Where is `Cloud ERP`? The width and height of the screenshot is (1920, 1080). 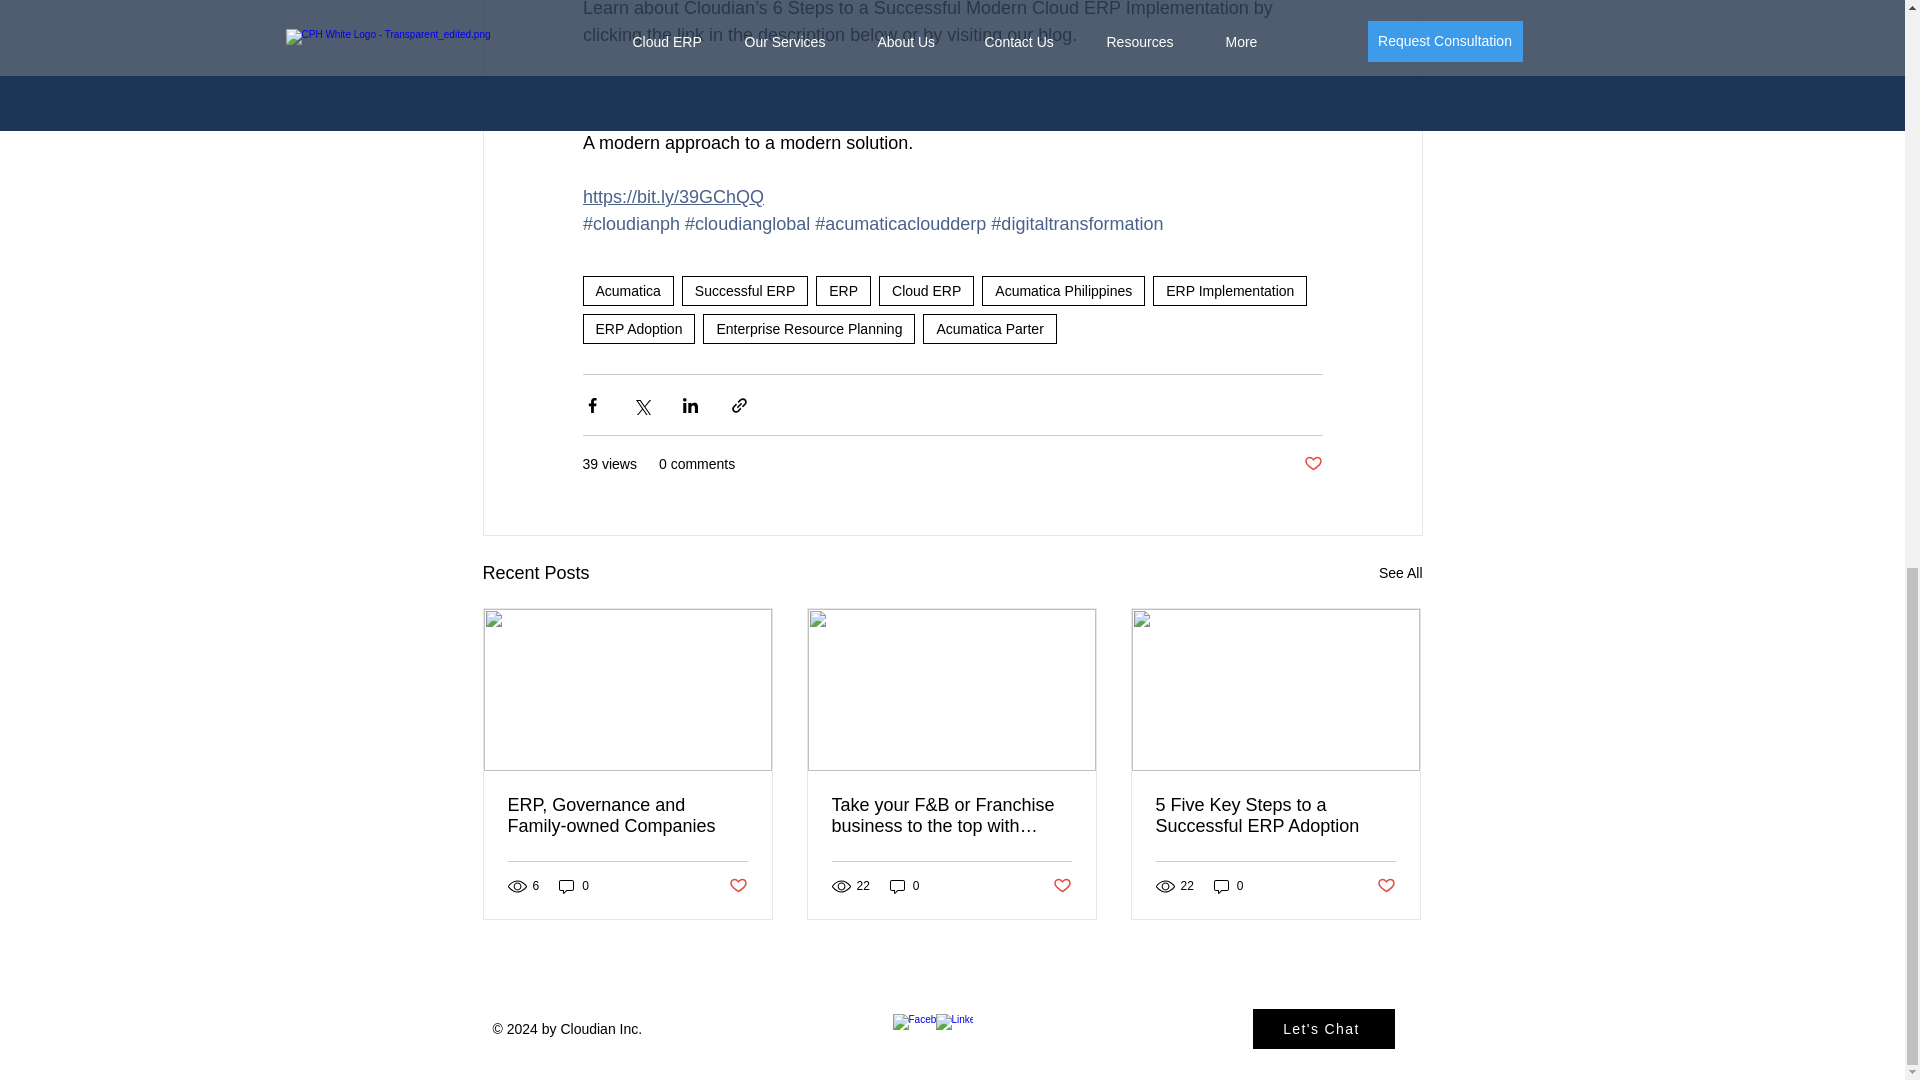 Cloud ERP is located at coordinates (926, 290).